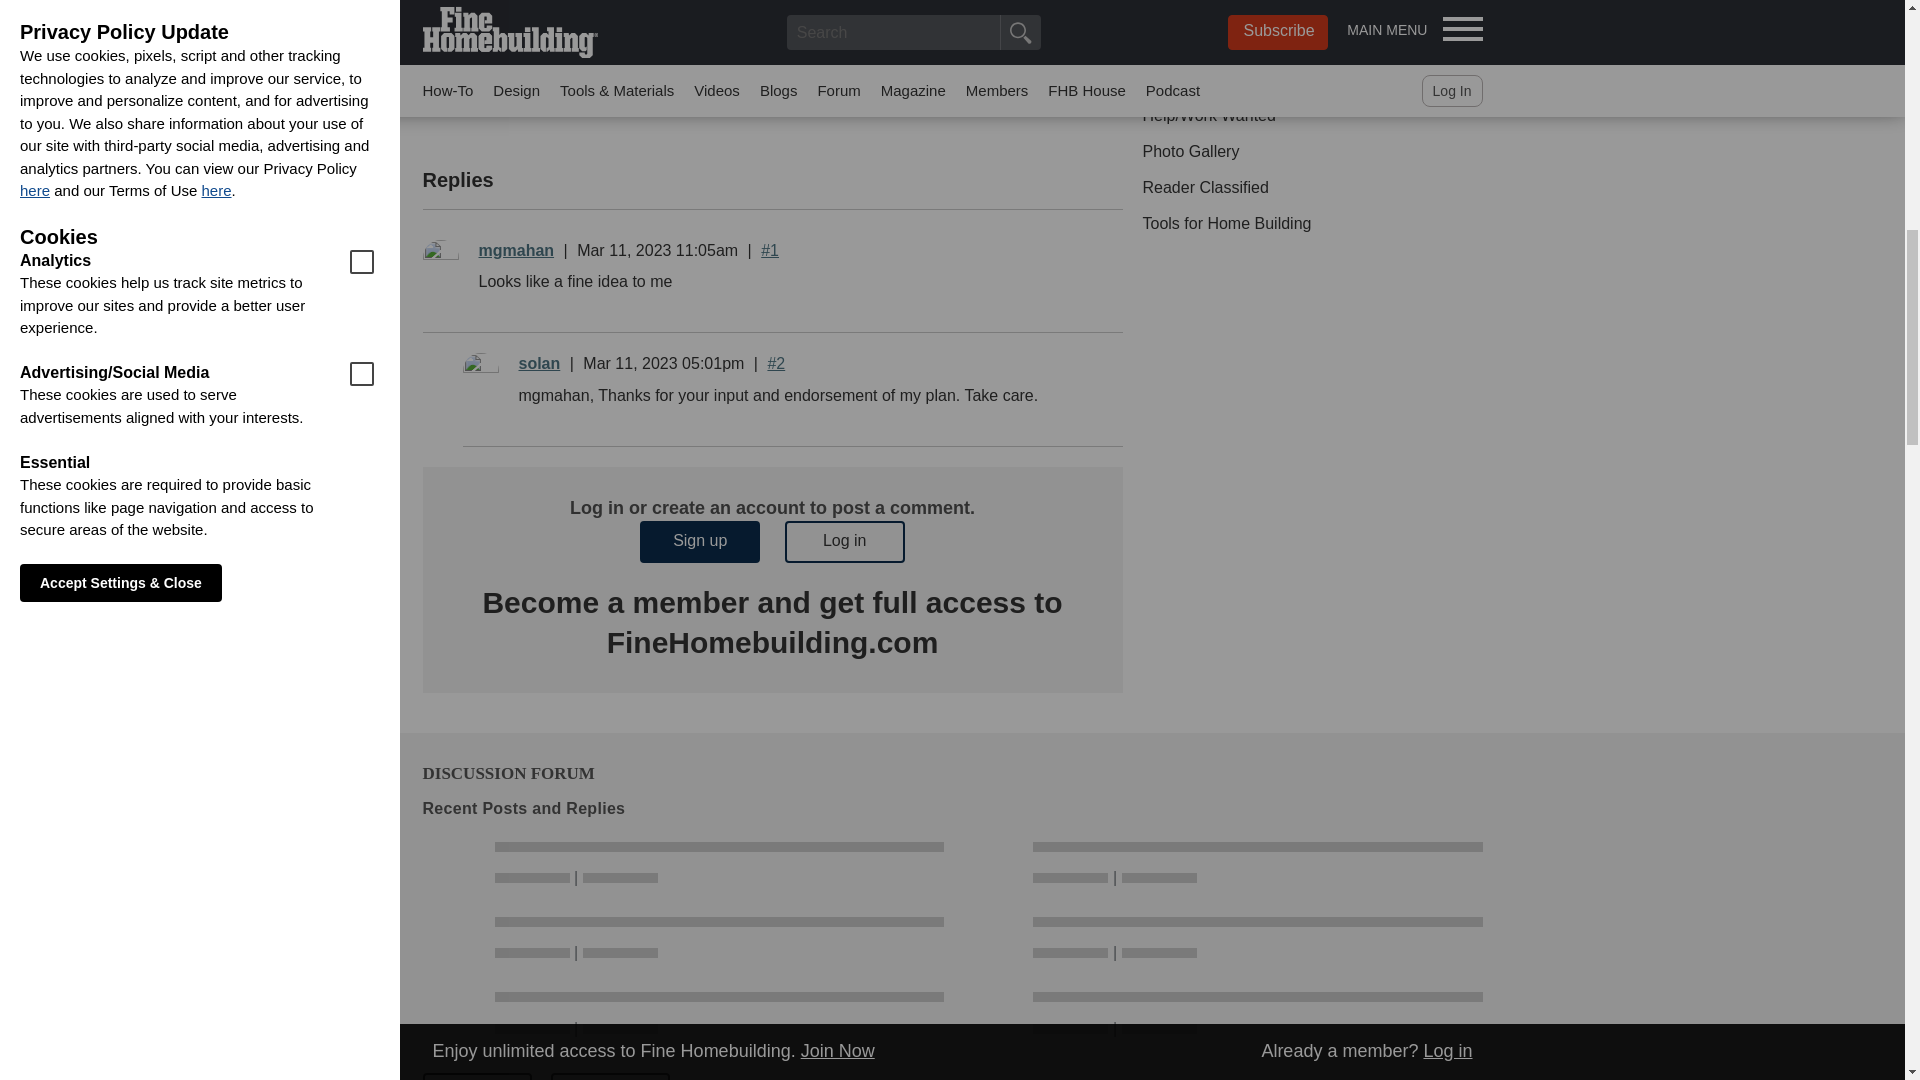 The height and width of the screenshot is (1080, 1920). I want to click on add to favorites, so click(746, 96).